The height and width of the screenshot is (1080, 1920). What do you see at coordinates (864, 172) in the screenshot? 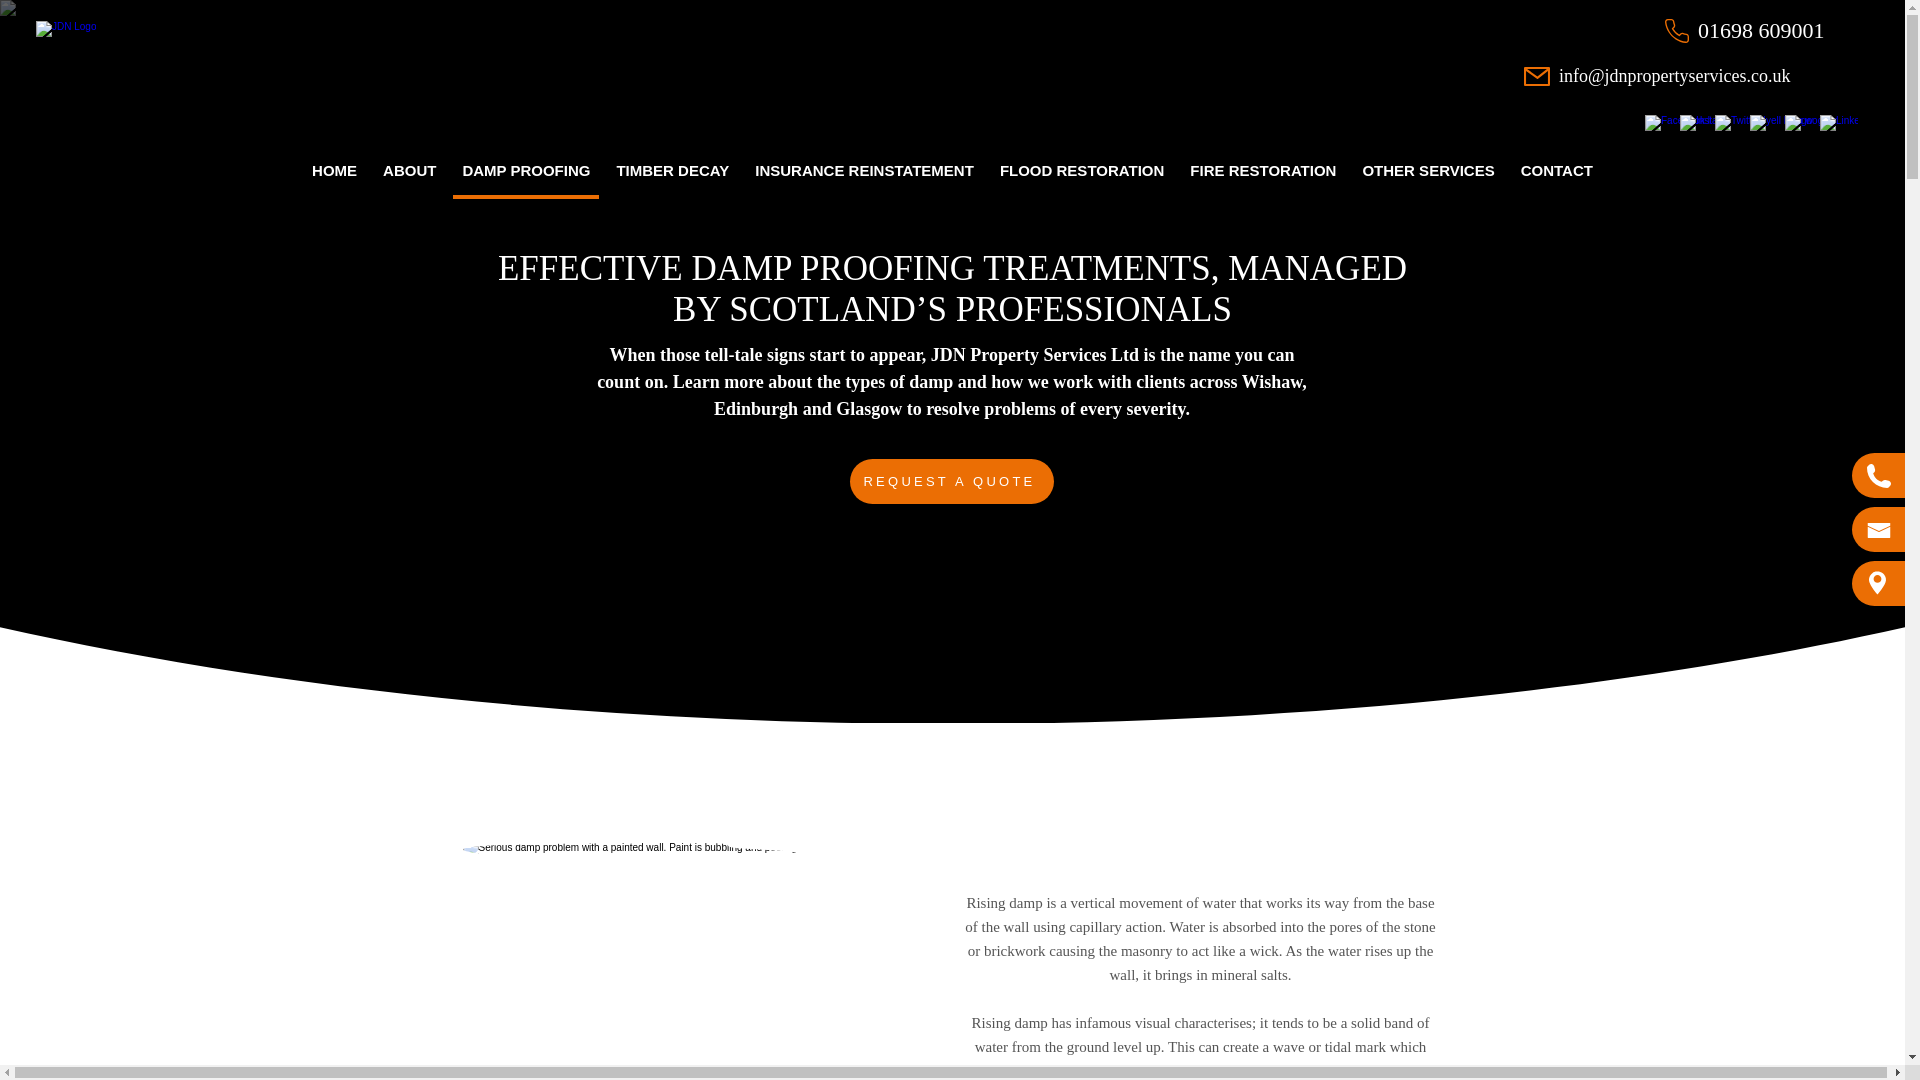
I see `INSURANCE REINSTATEMENT` at bounding box center [864, 172].